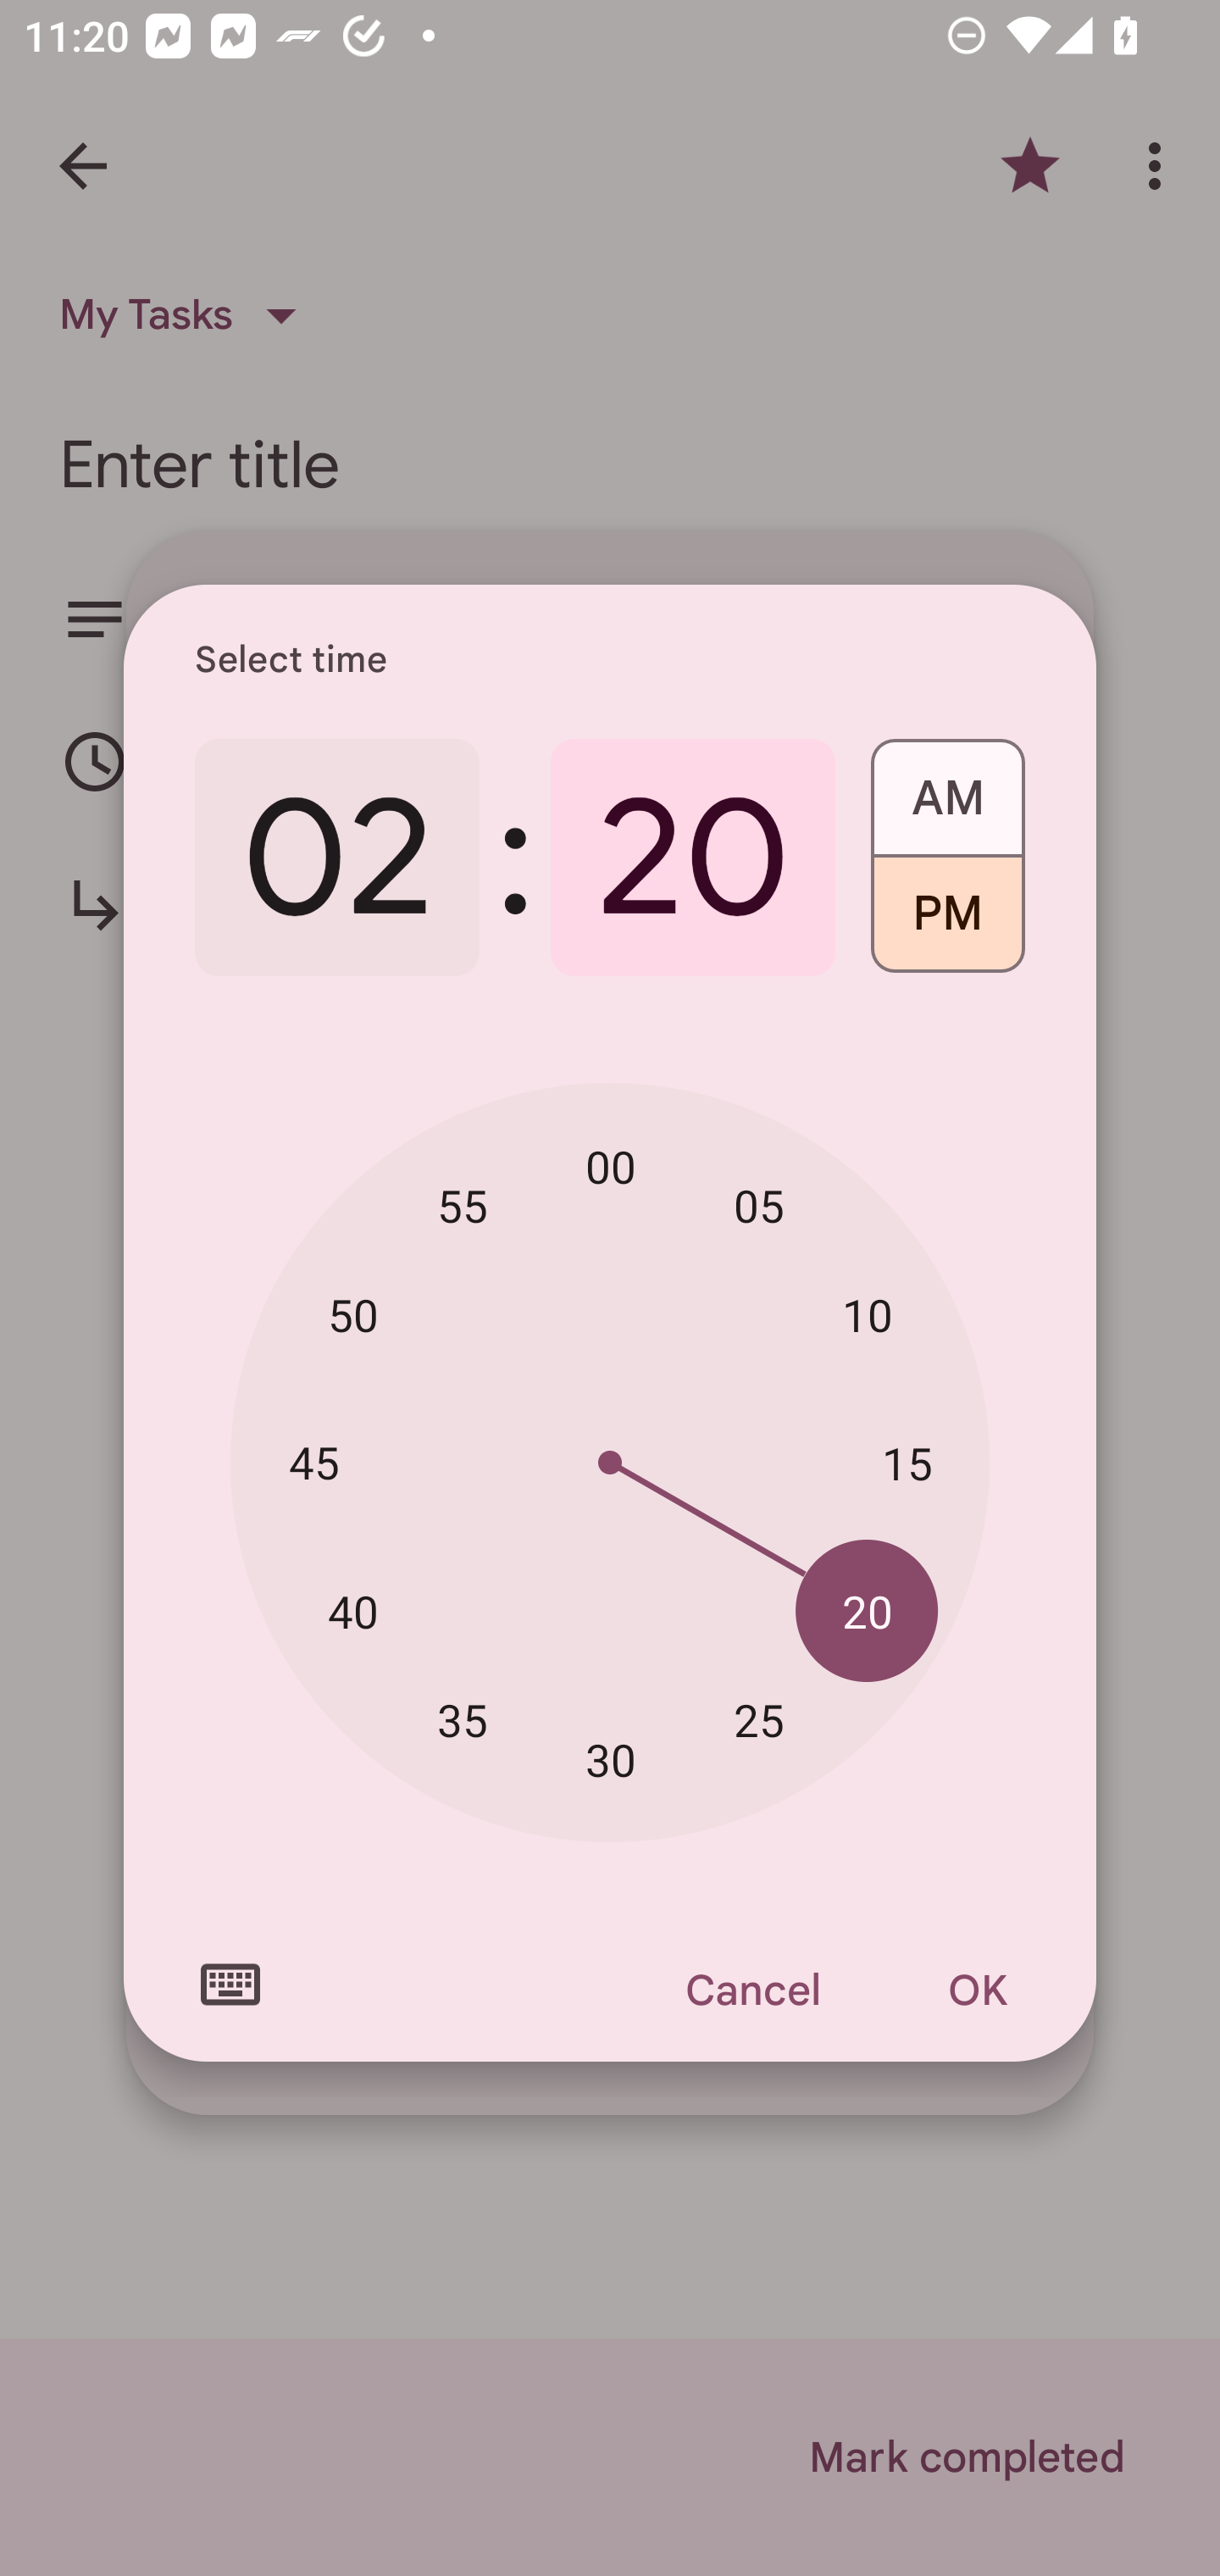 This screenshot has height=2576, width=1220. What do you see at coordinates (230, 1985) in the screenshot?
I see `Switch to text input mode for the time input.` at bounding box center [230, 1985].